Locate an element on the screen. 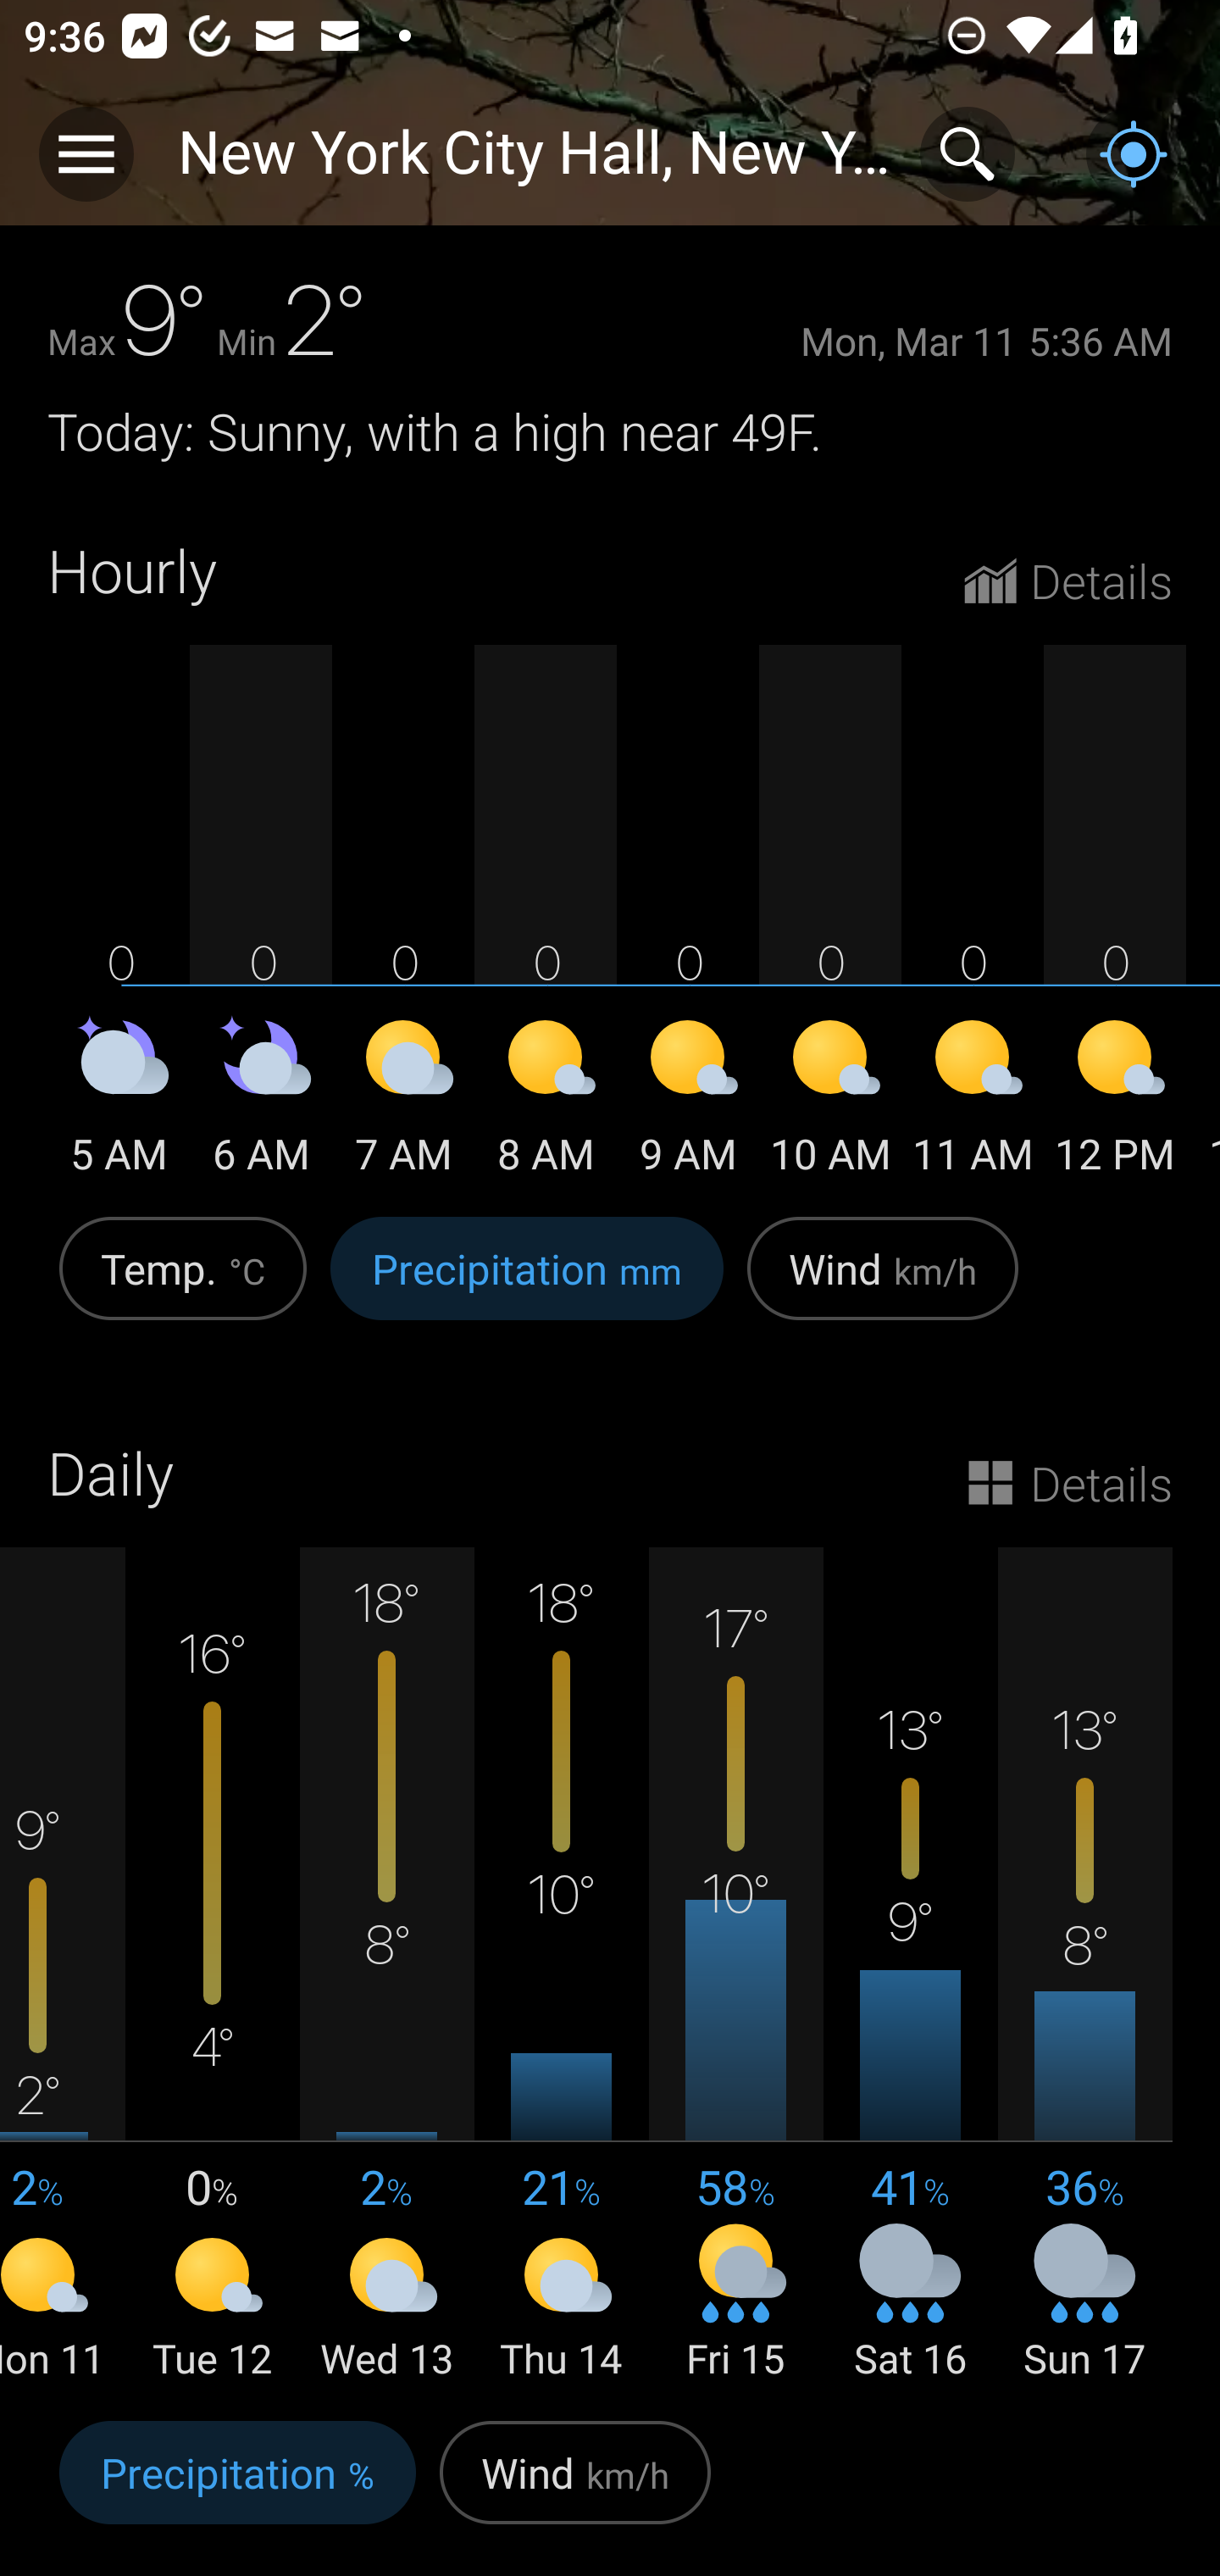 The height and width of the screenshot is (2576, 1220). 18° 8° 2 % Wed 13 is located at coordinates (387, 1967).